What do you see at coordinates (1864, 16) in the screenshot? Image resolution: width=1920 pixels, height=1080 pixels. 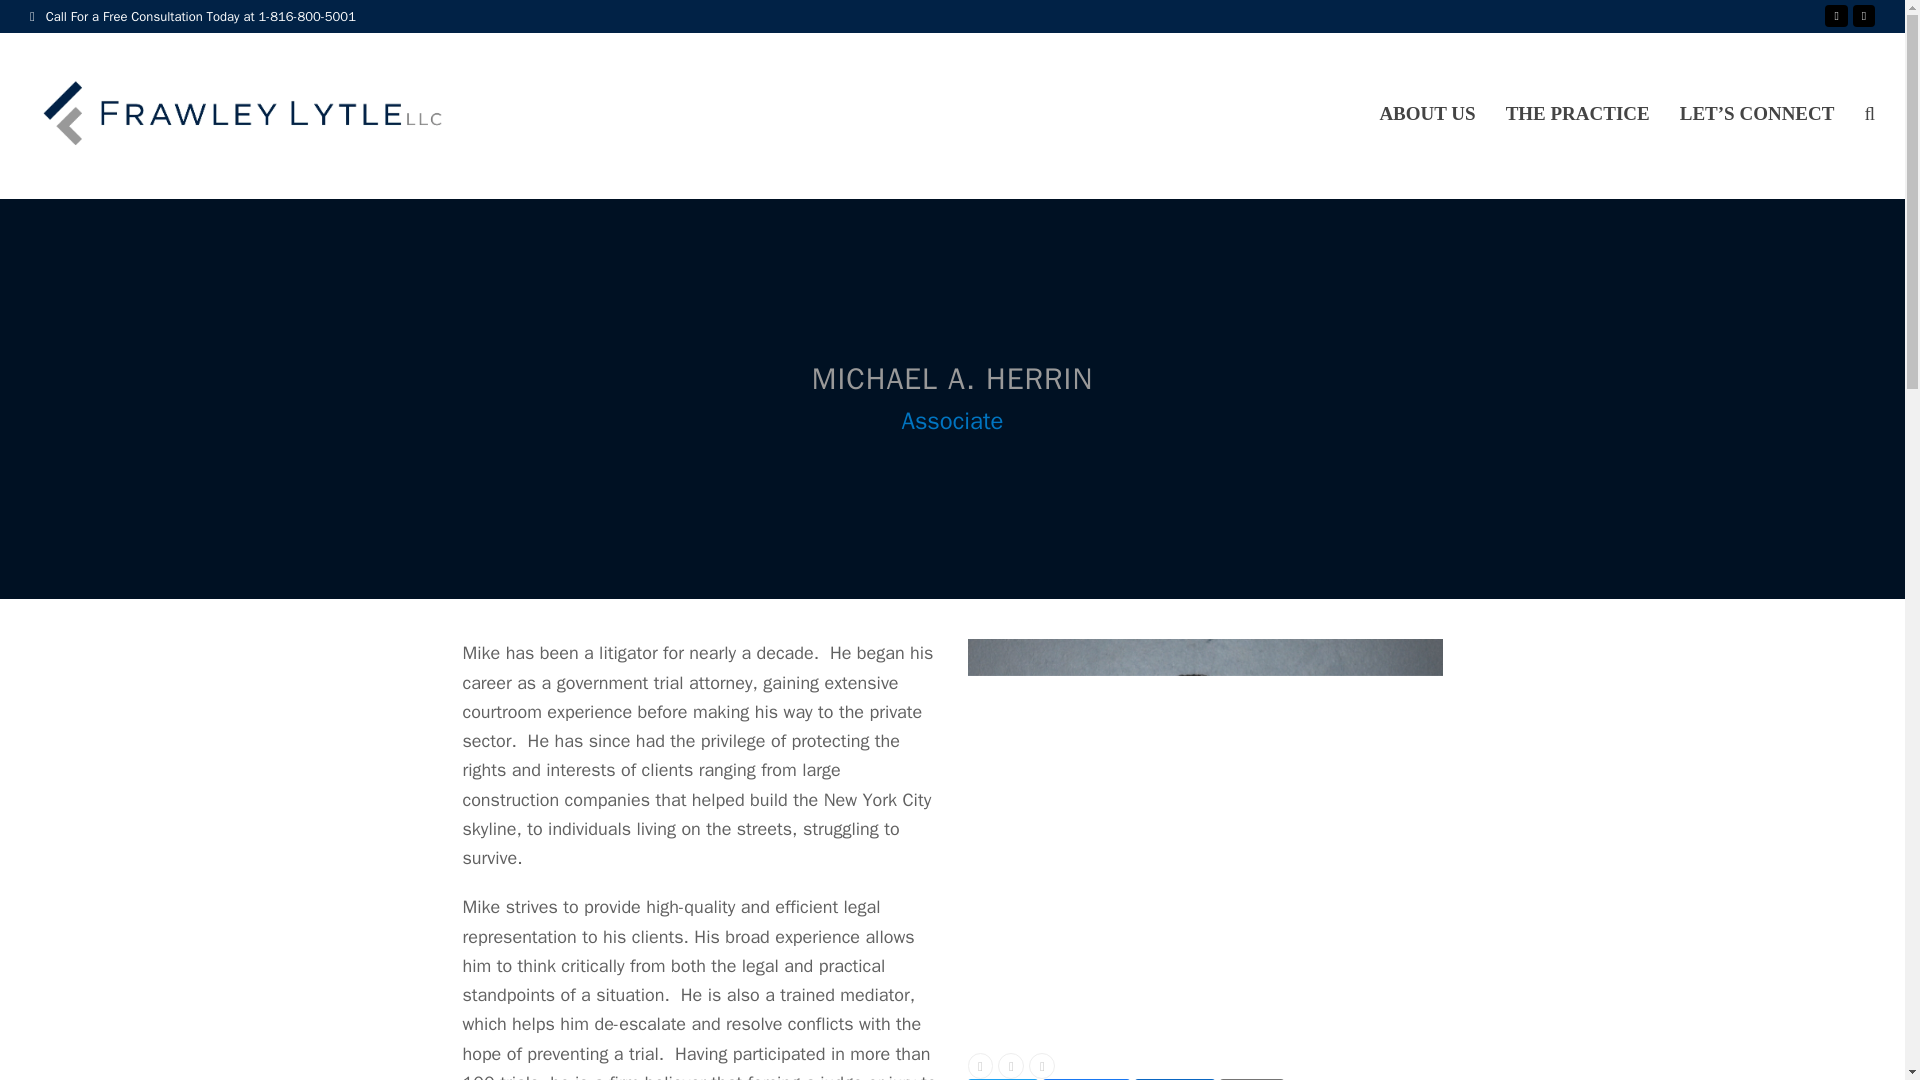 I see `Phone` at bounding box center [1864, 16].